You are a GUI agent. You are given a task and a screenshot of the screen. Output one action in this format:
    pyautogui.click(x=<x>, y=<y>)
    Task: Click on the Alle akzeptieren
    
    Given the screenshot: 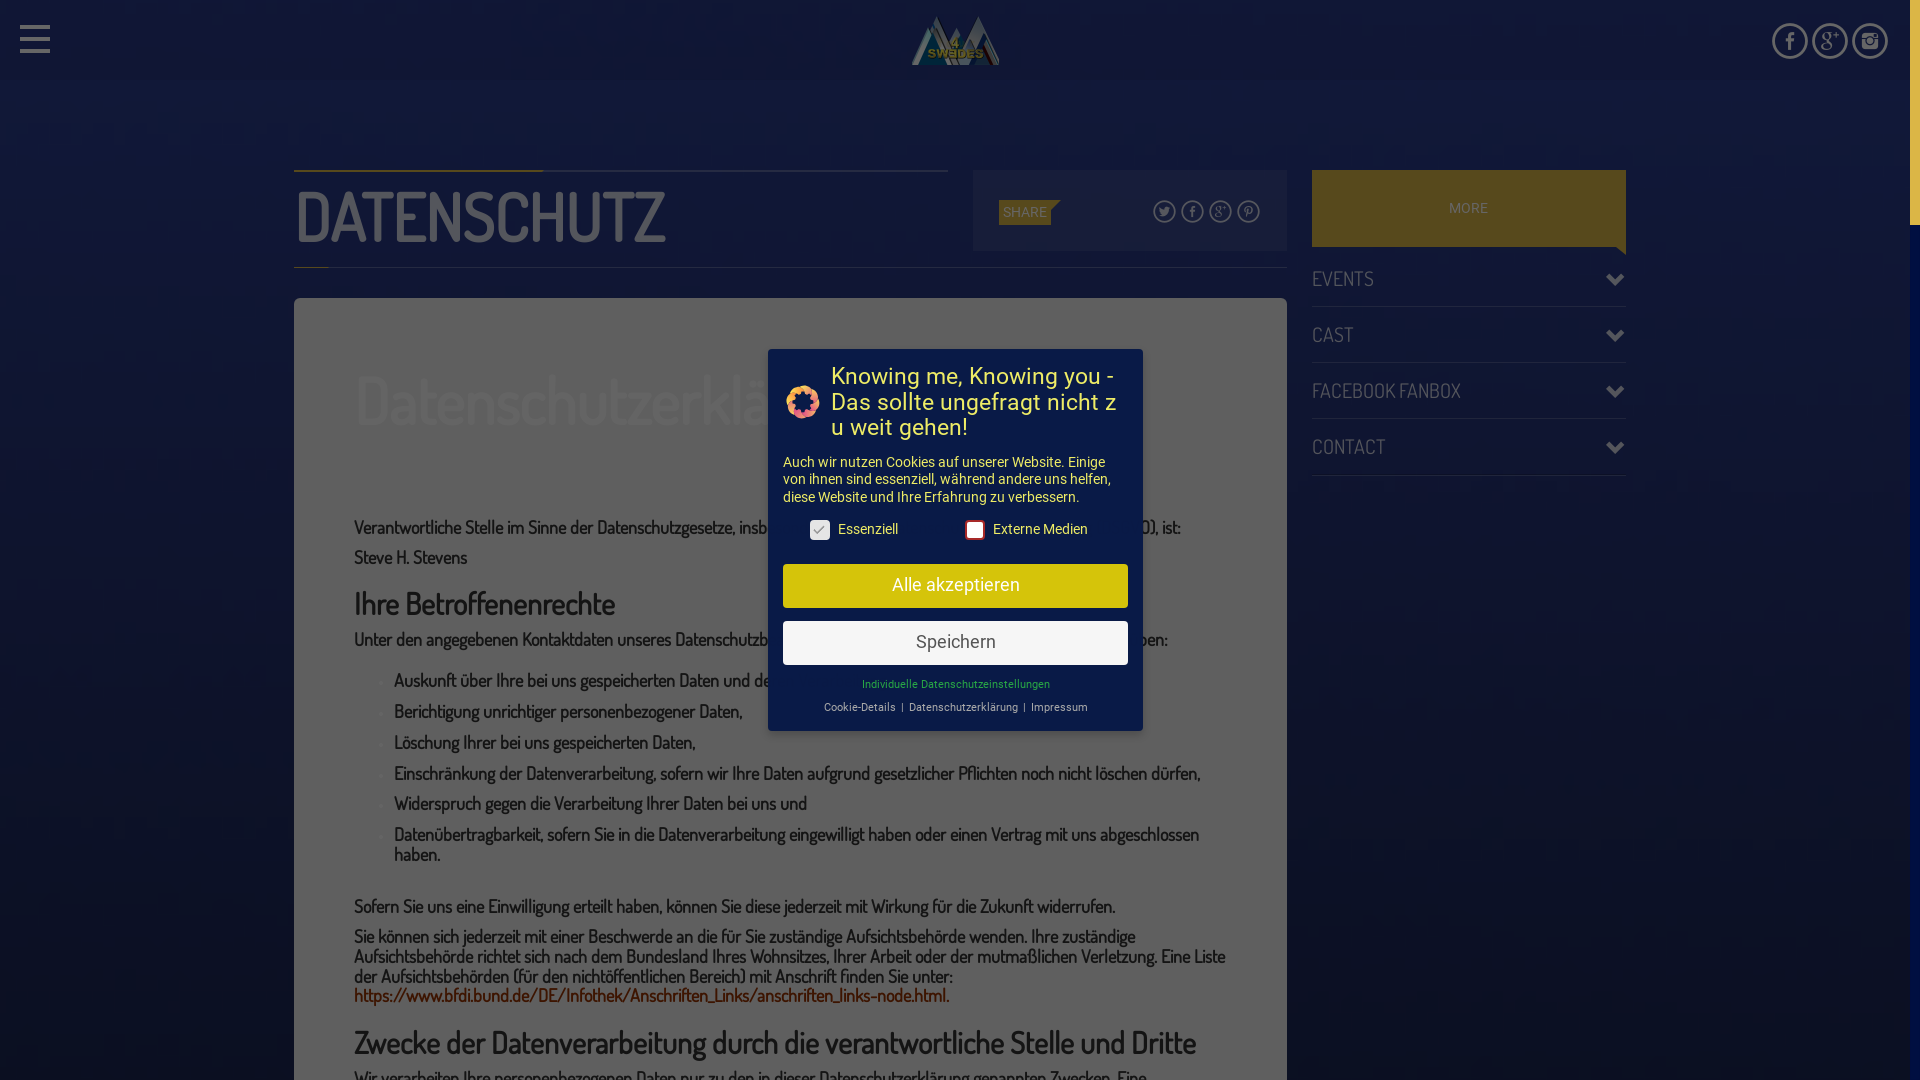 What is the action you would take?
    pyautogui.click(x=954, y=586)
    